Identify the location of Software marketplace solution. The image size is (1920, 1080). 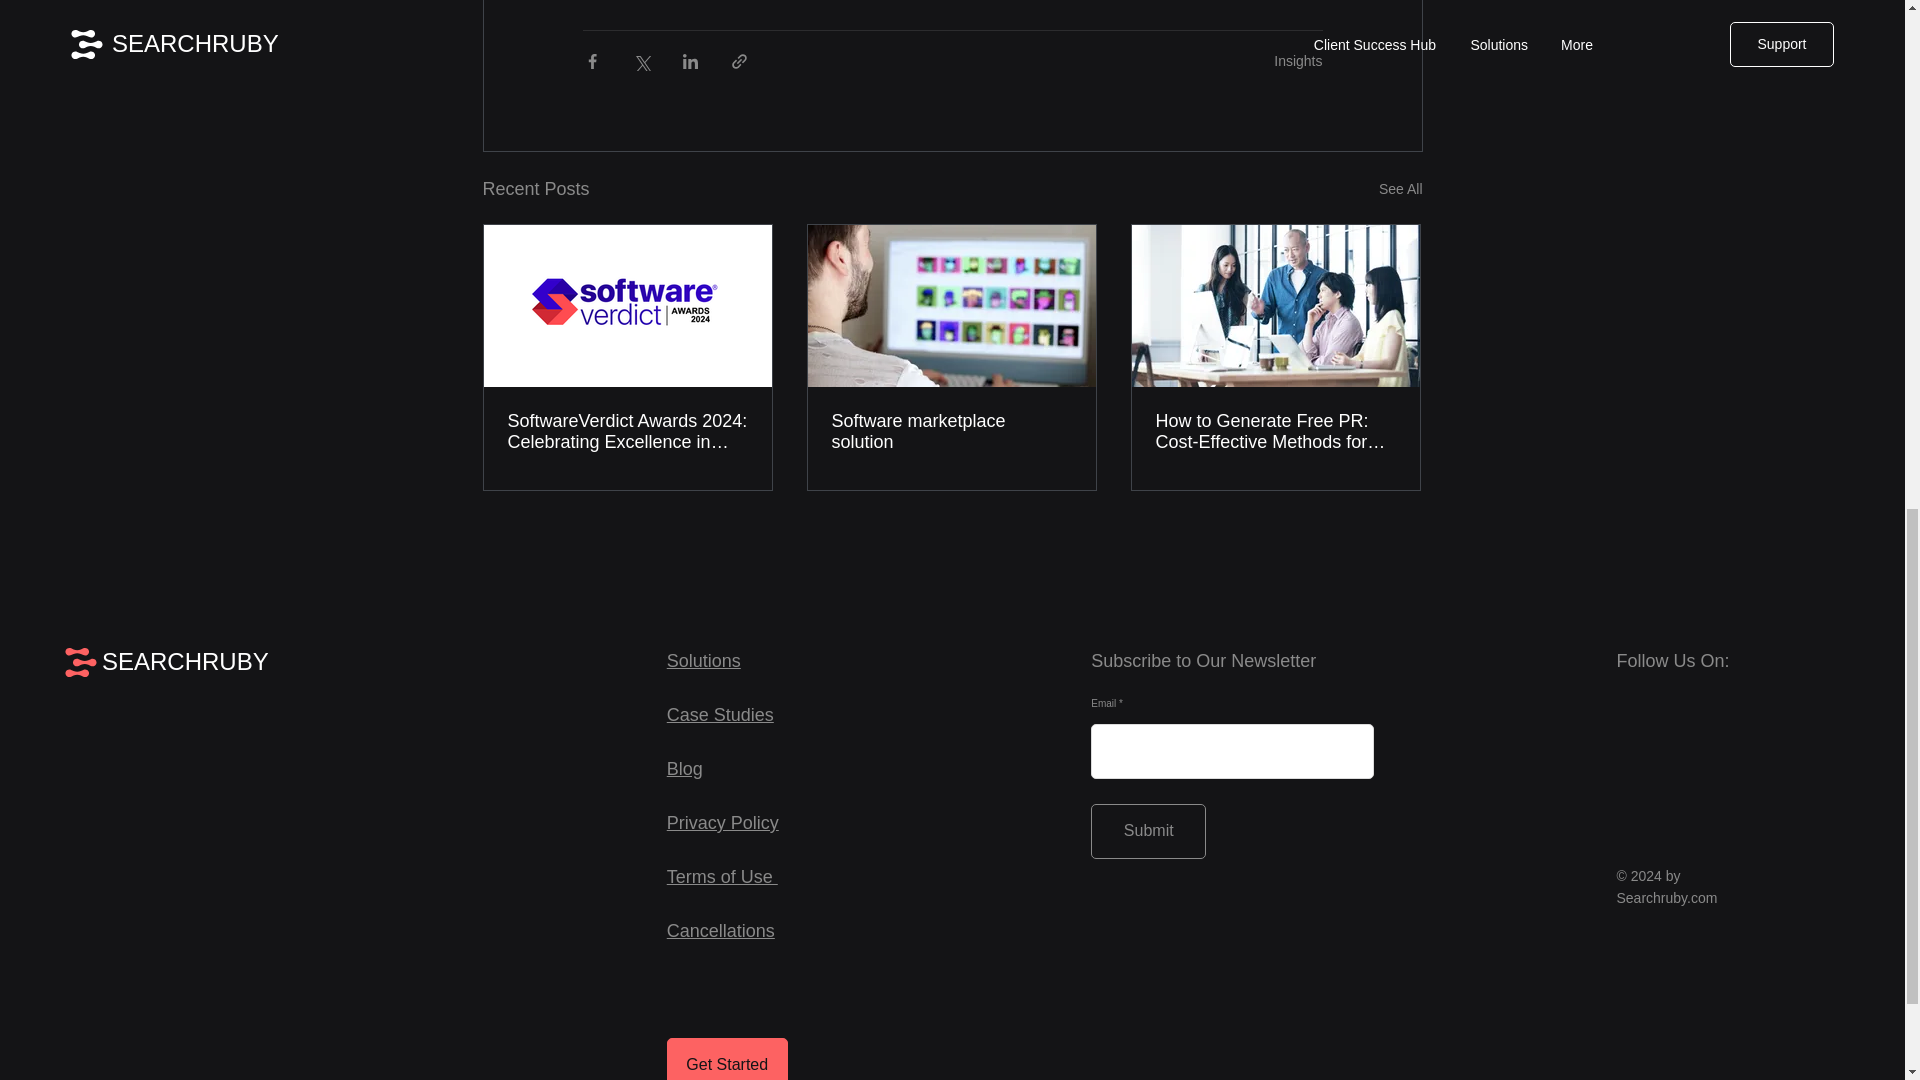
(951, 432).